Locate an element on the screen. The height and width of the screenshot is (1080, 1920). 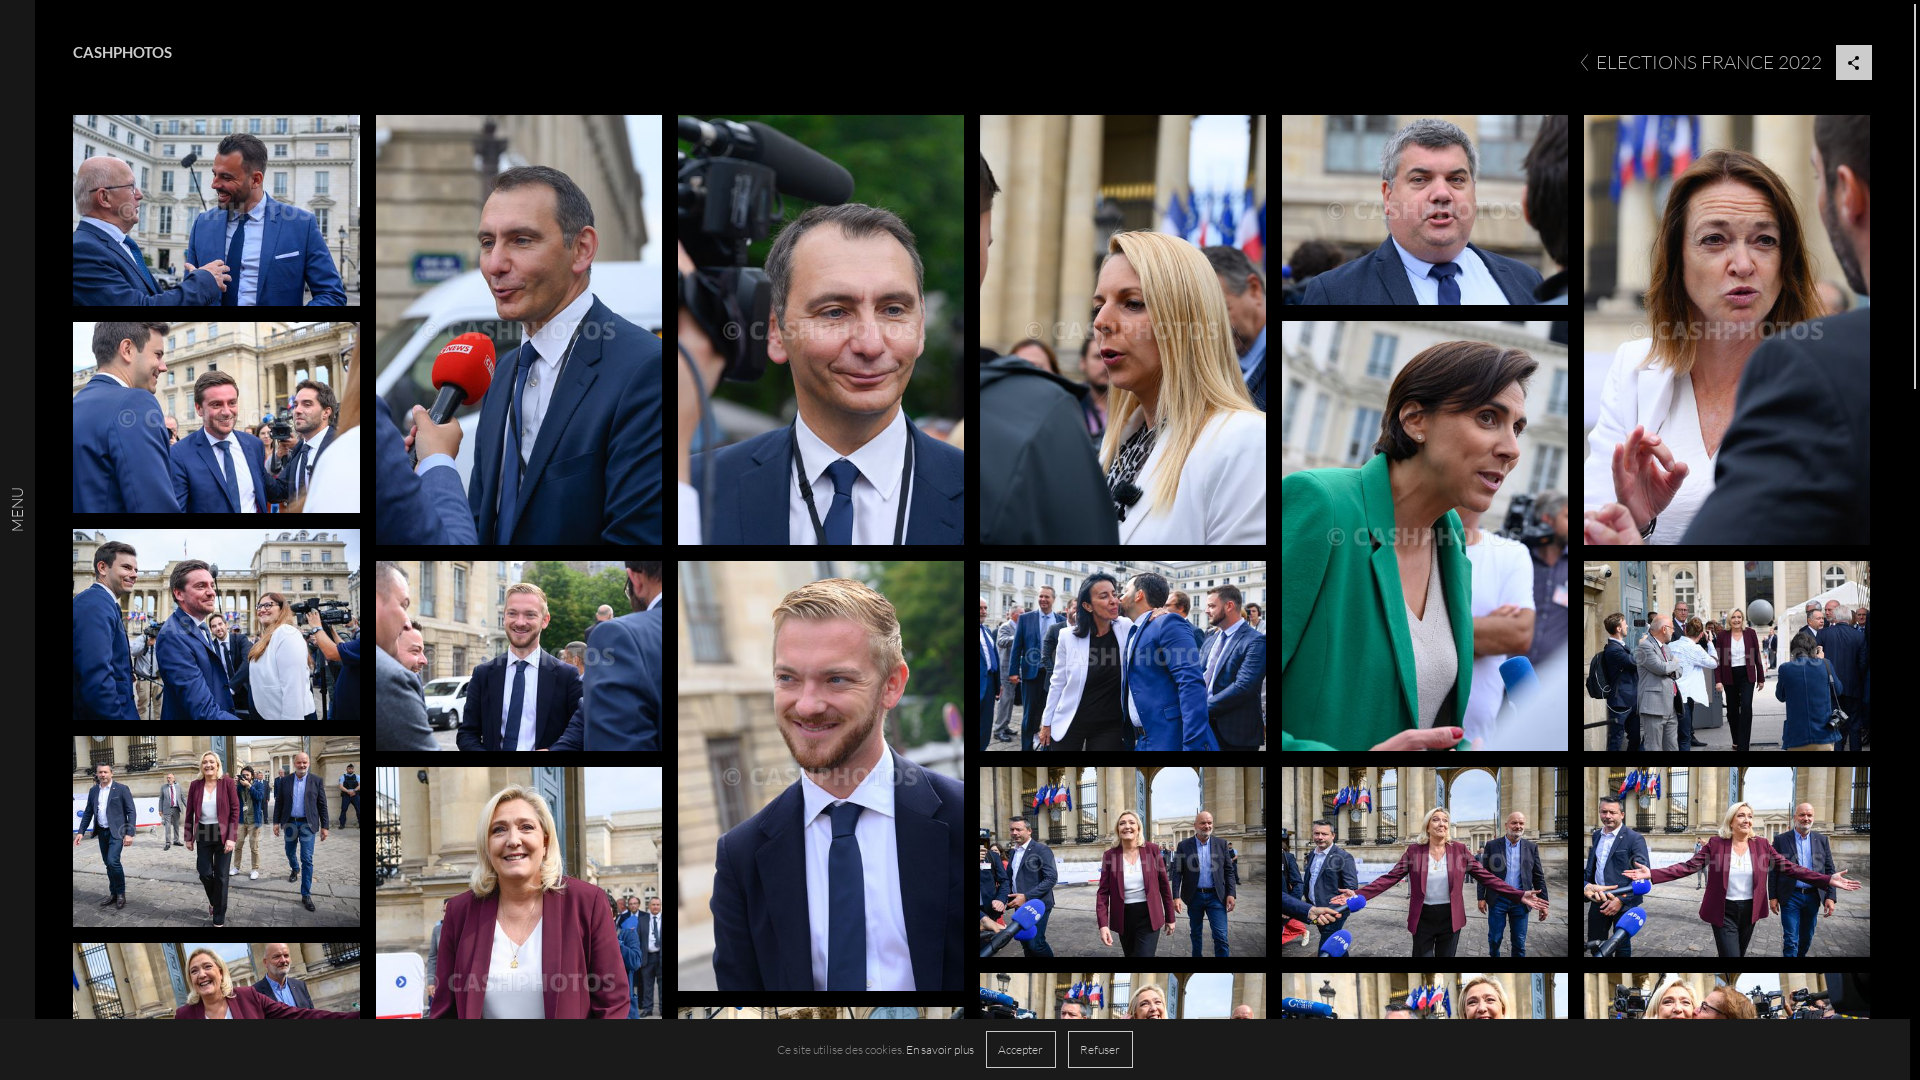
CASHPHOTOS is located at coordinates (122, 52).